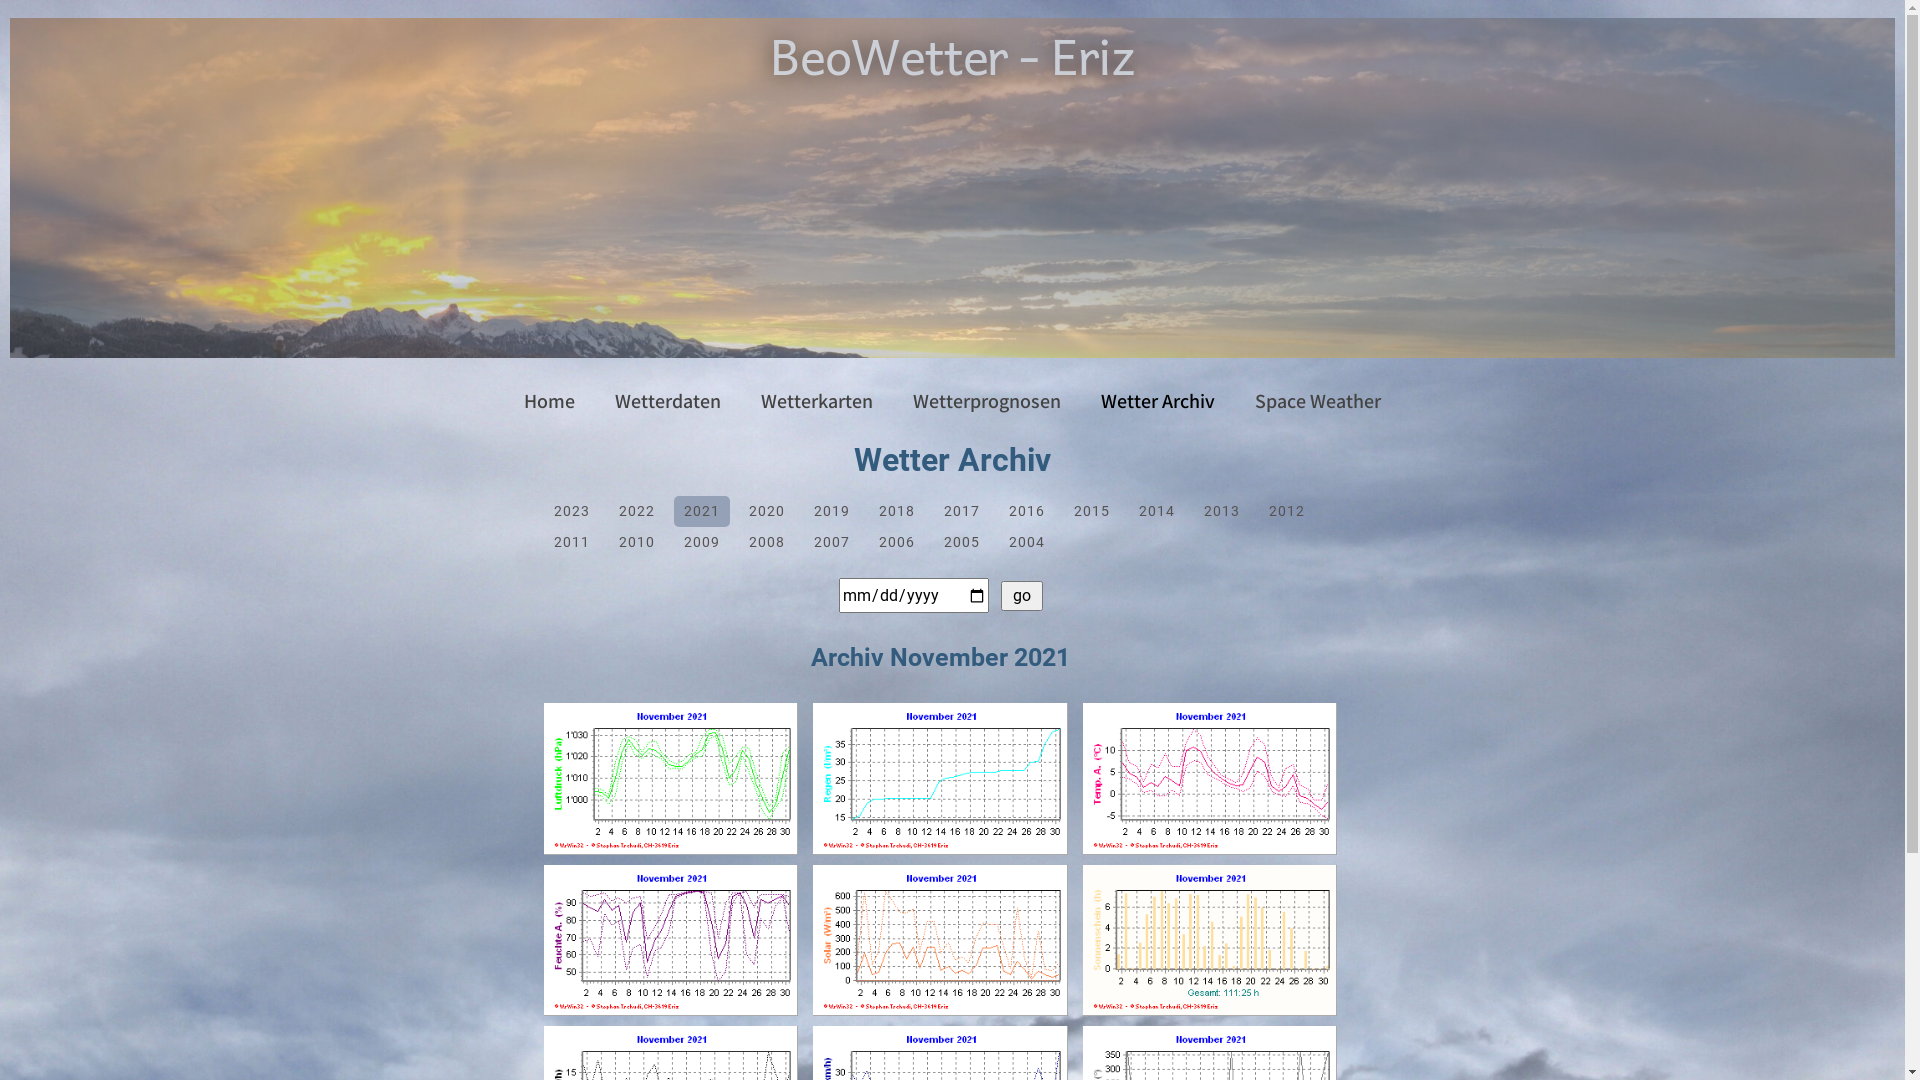 This screenshot has height=1080, width=1920. Describe the element at coordinates (1318, 401) in the screenshot. I see `Space Weather` at that location.